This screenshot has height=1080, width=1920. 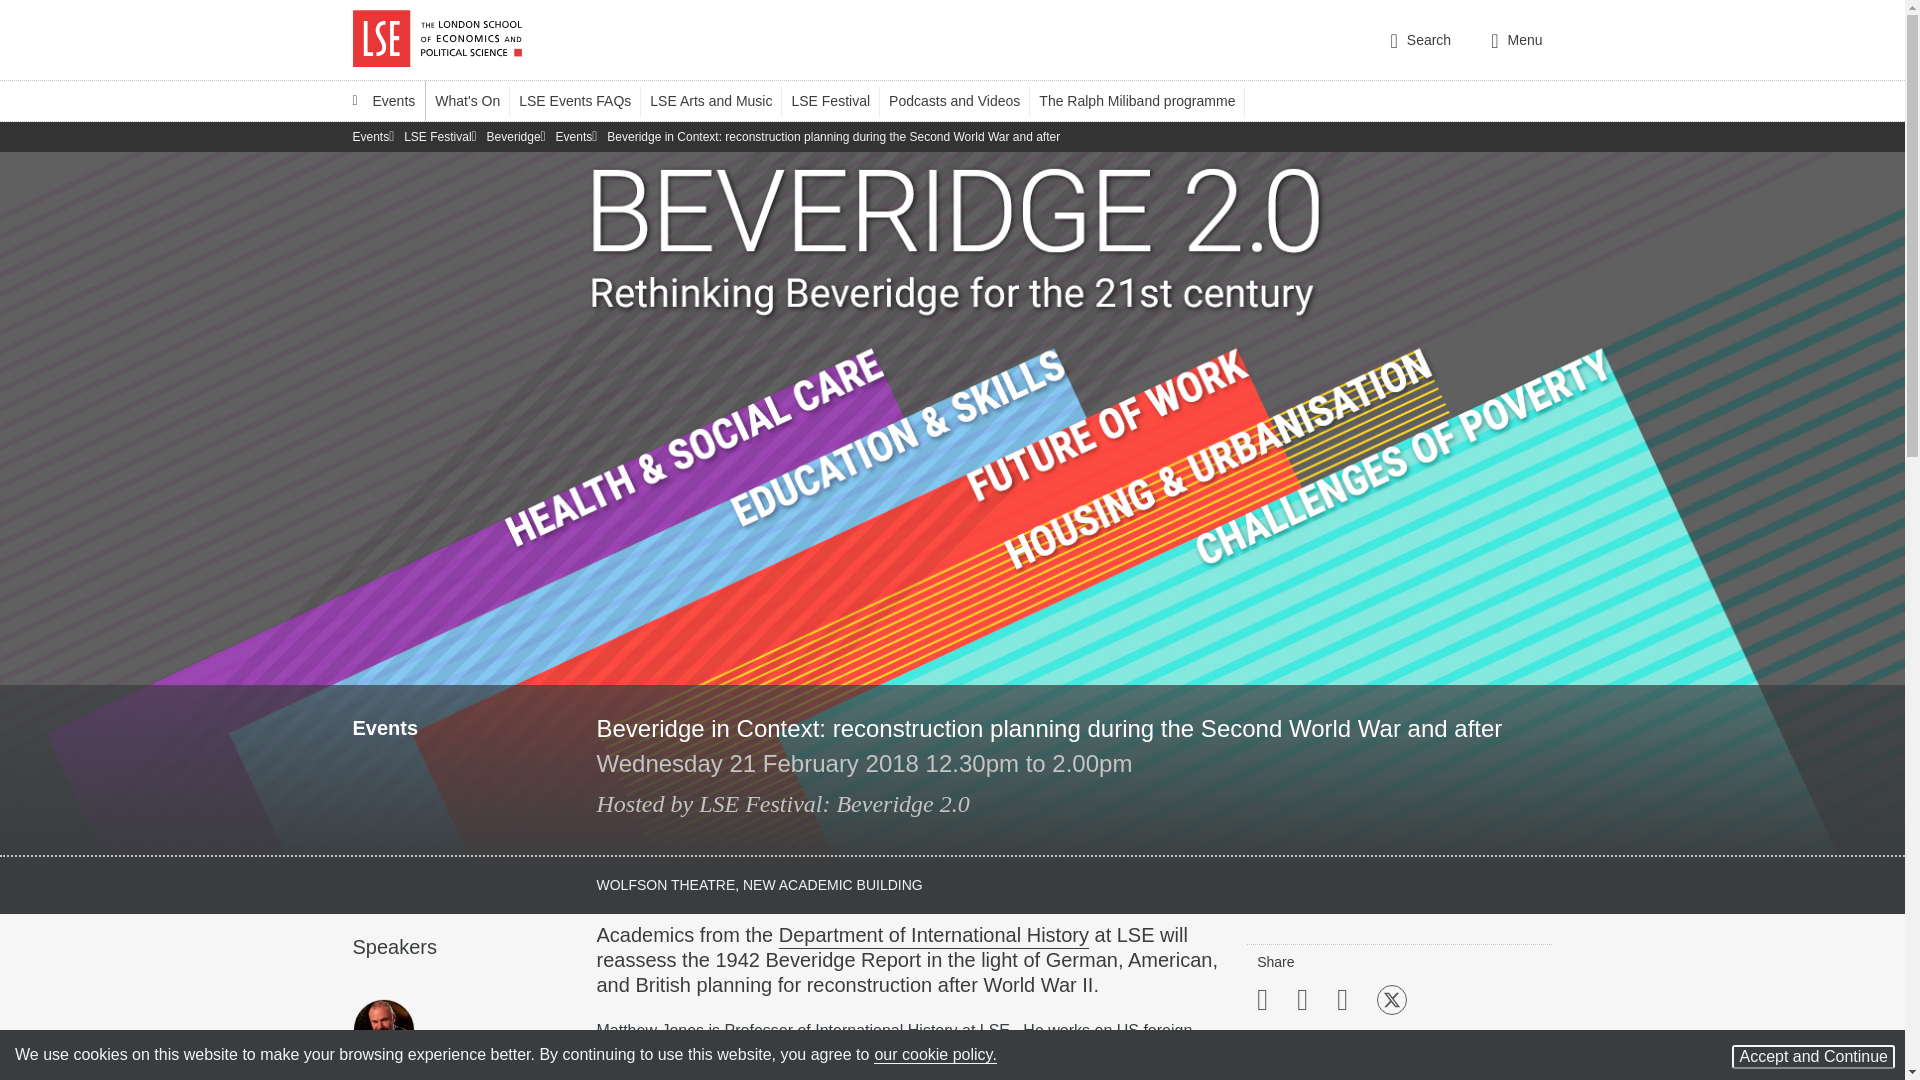 What do you see at coordinates (384, 100) in the screenshot?
I see `LSE Events` at bounding box center [384, 100].